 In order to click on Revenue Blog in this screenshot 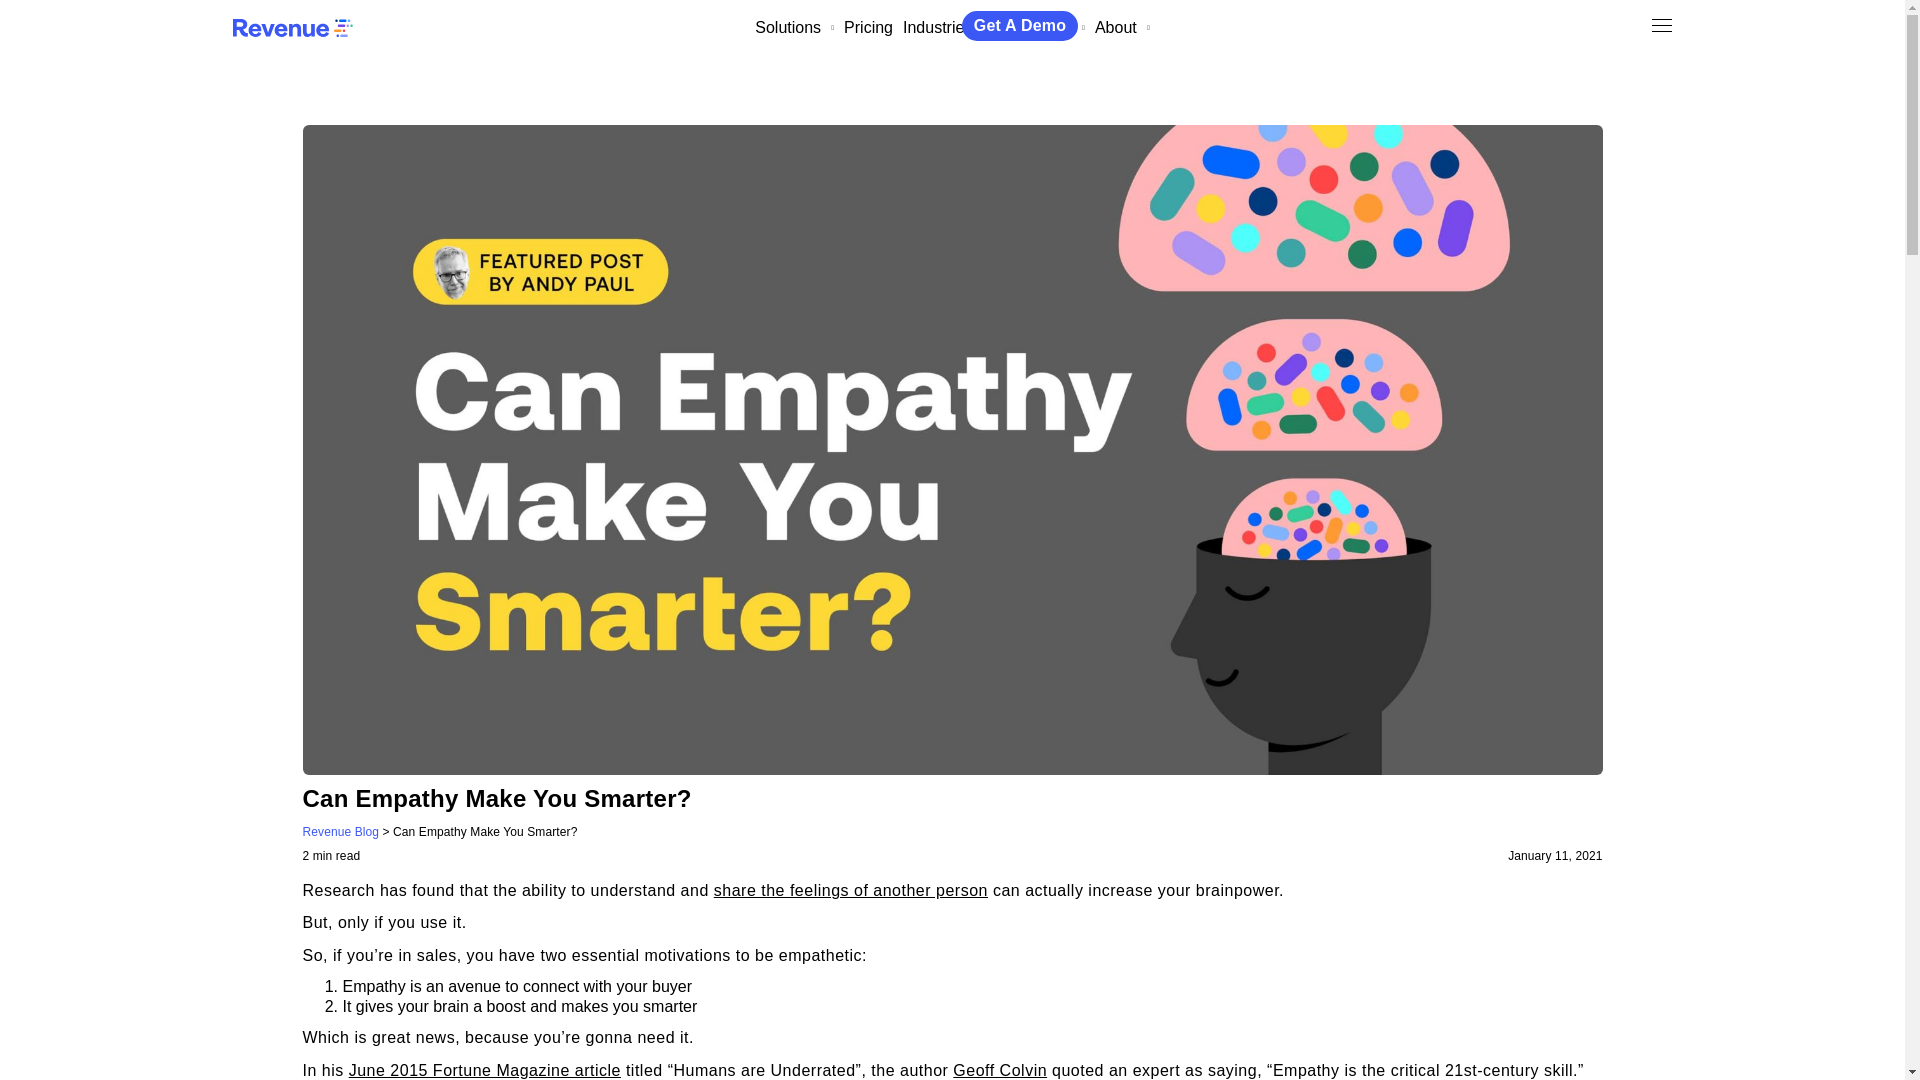, I will do `click(340, 832)`.